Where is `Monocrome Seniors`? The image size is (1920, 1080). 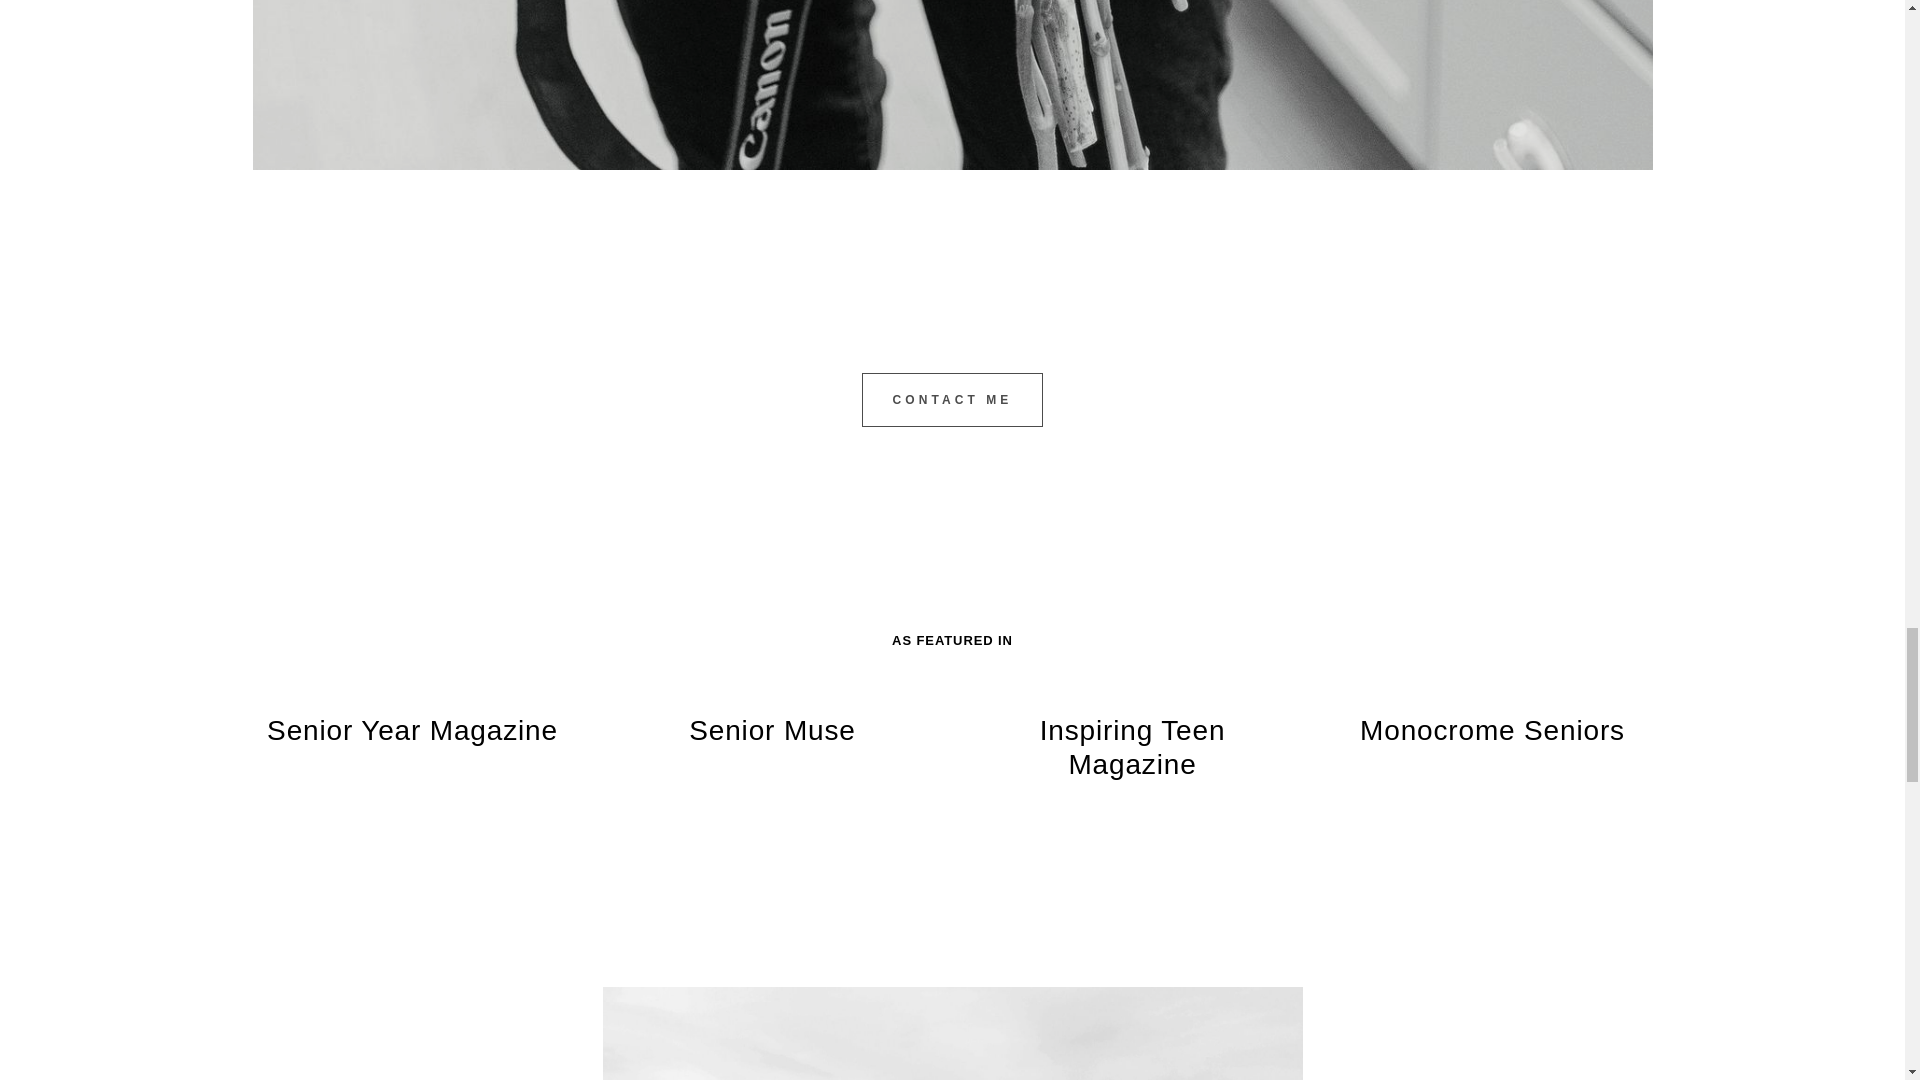 Monocrome Seniors is located at coordinates (1492, 731).